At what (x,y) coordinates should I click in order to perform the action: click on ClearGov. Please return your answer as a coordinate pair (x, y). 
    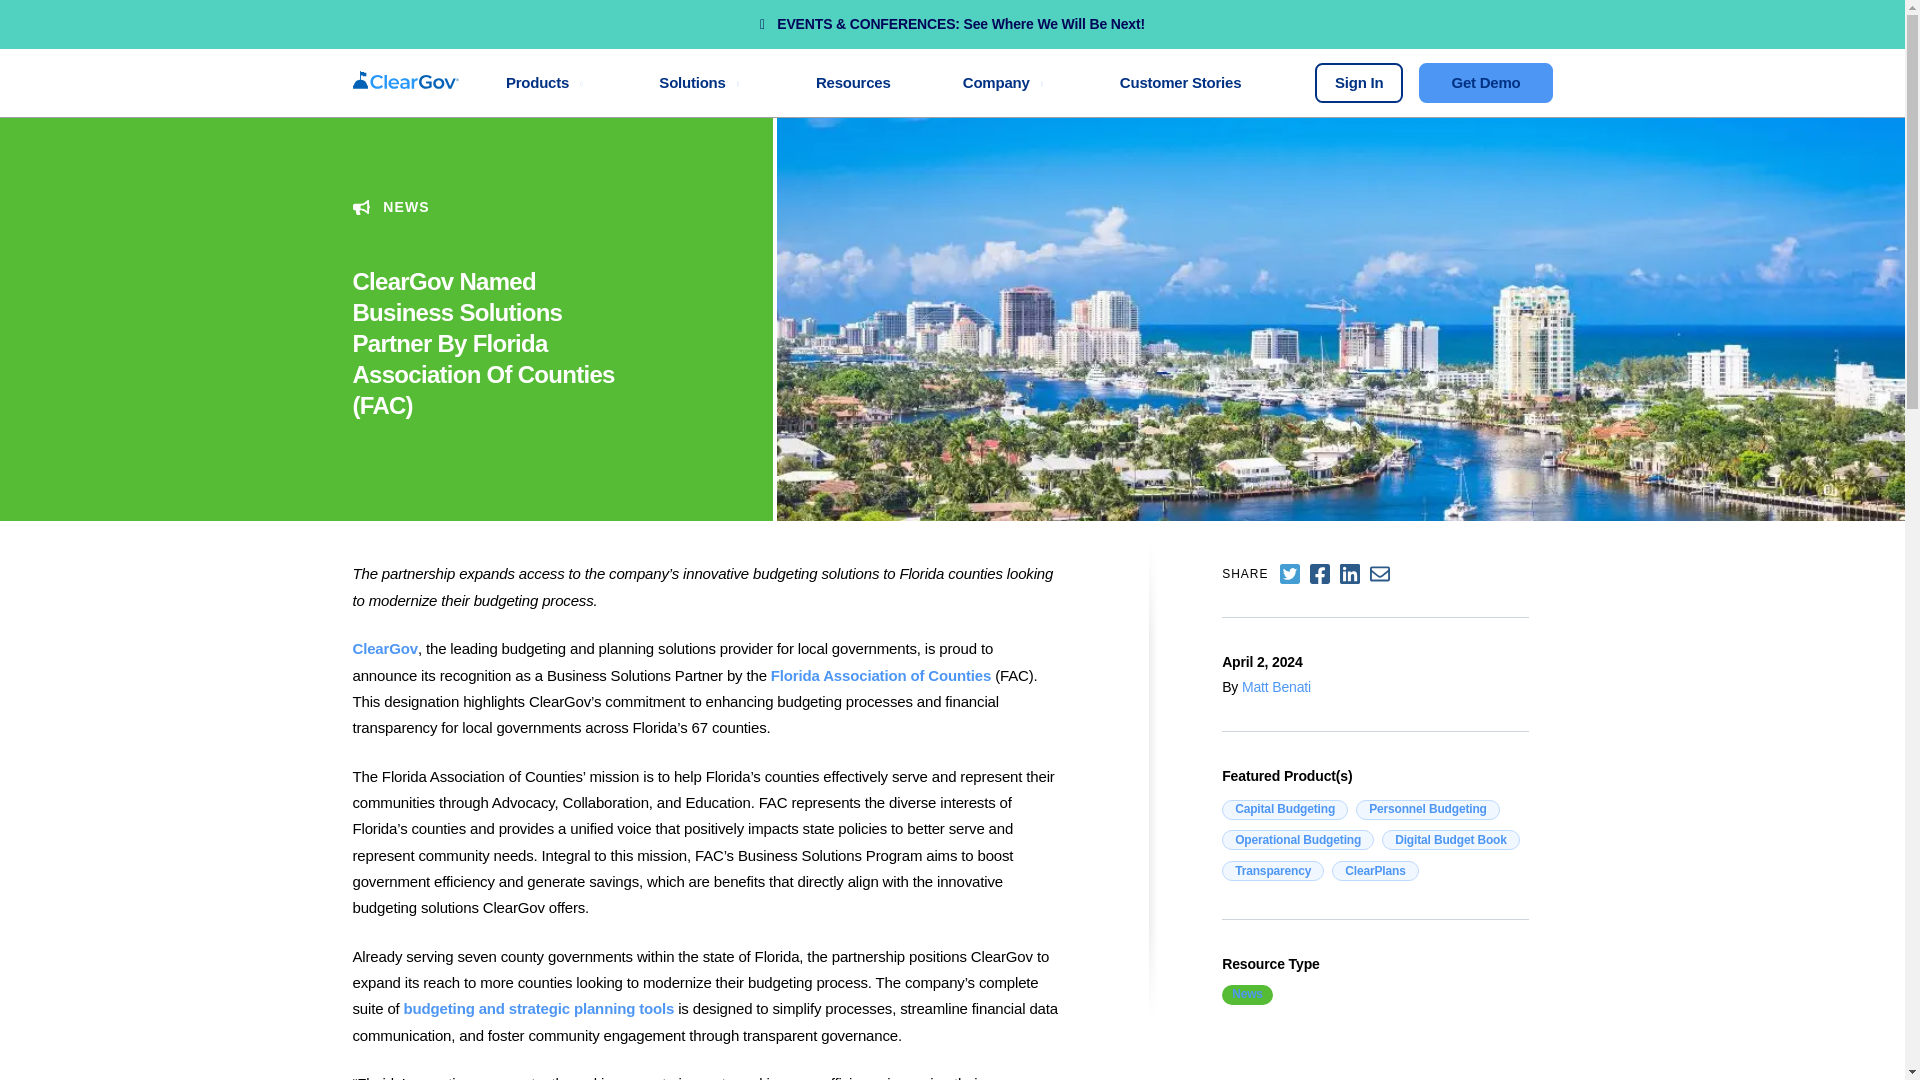
    Looking at the image, I should click on (384, 648).